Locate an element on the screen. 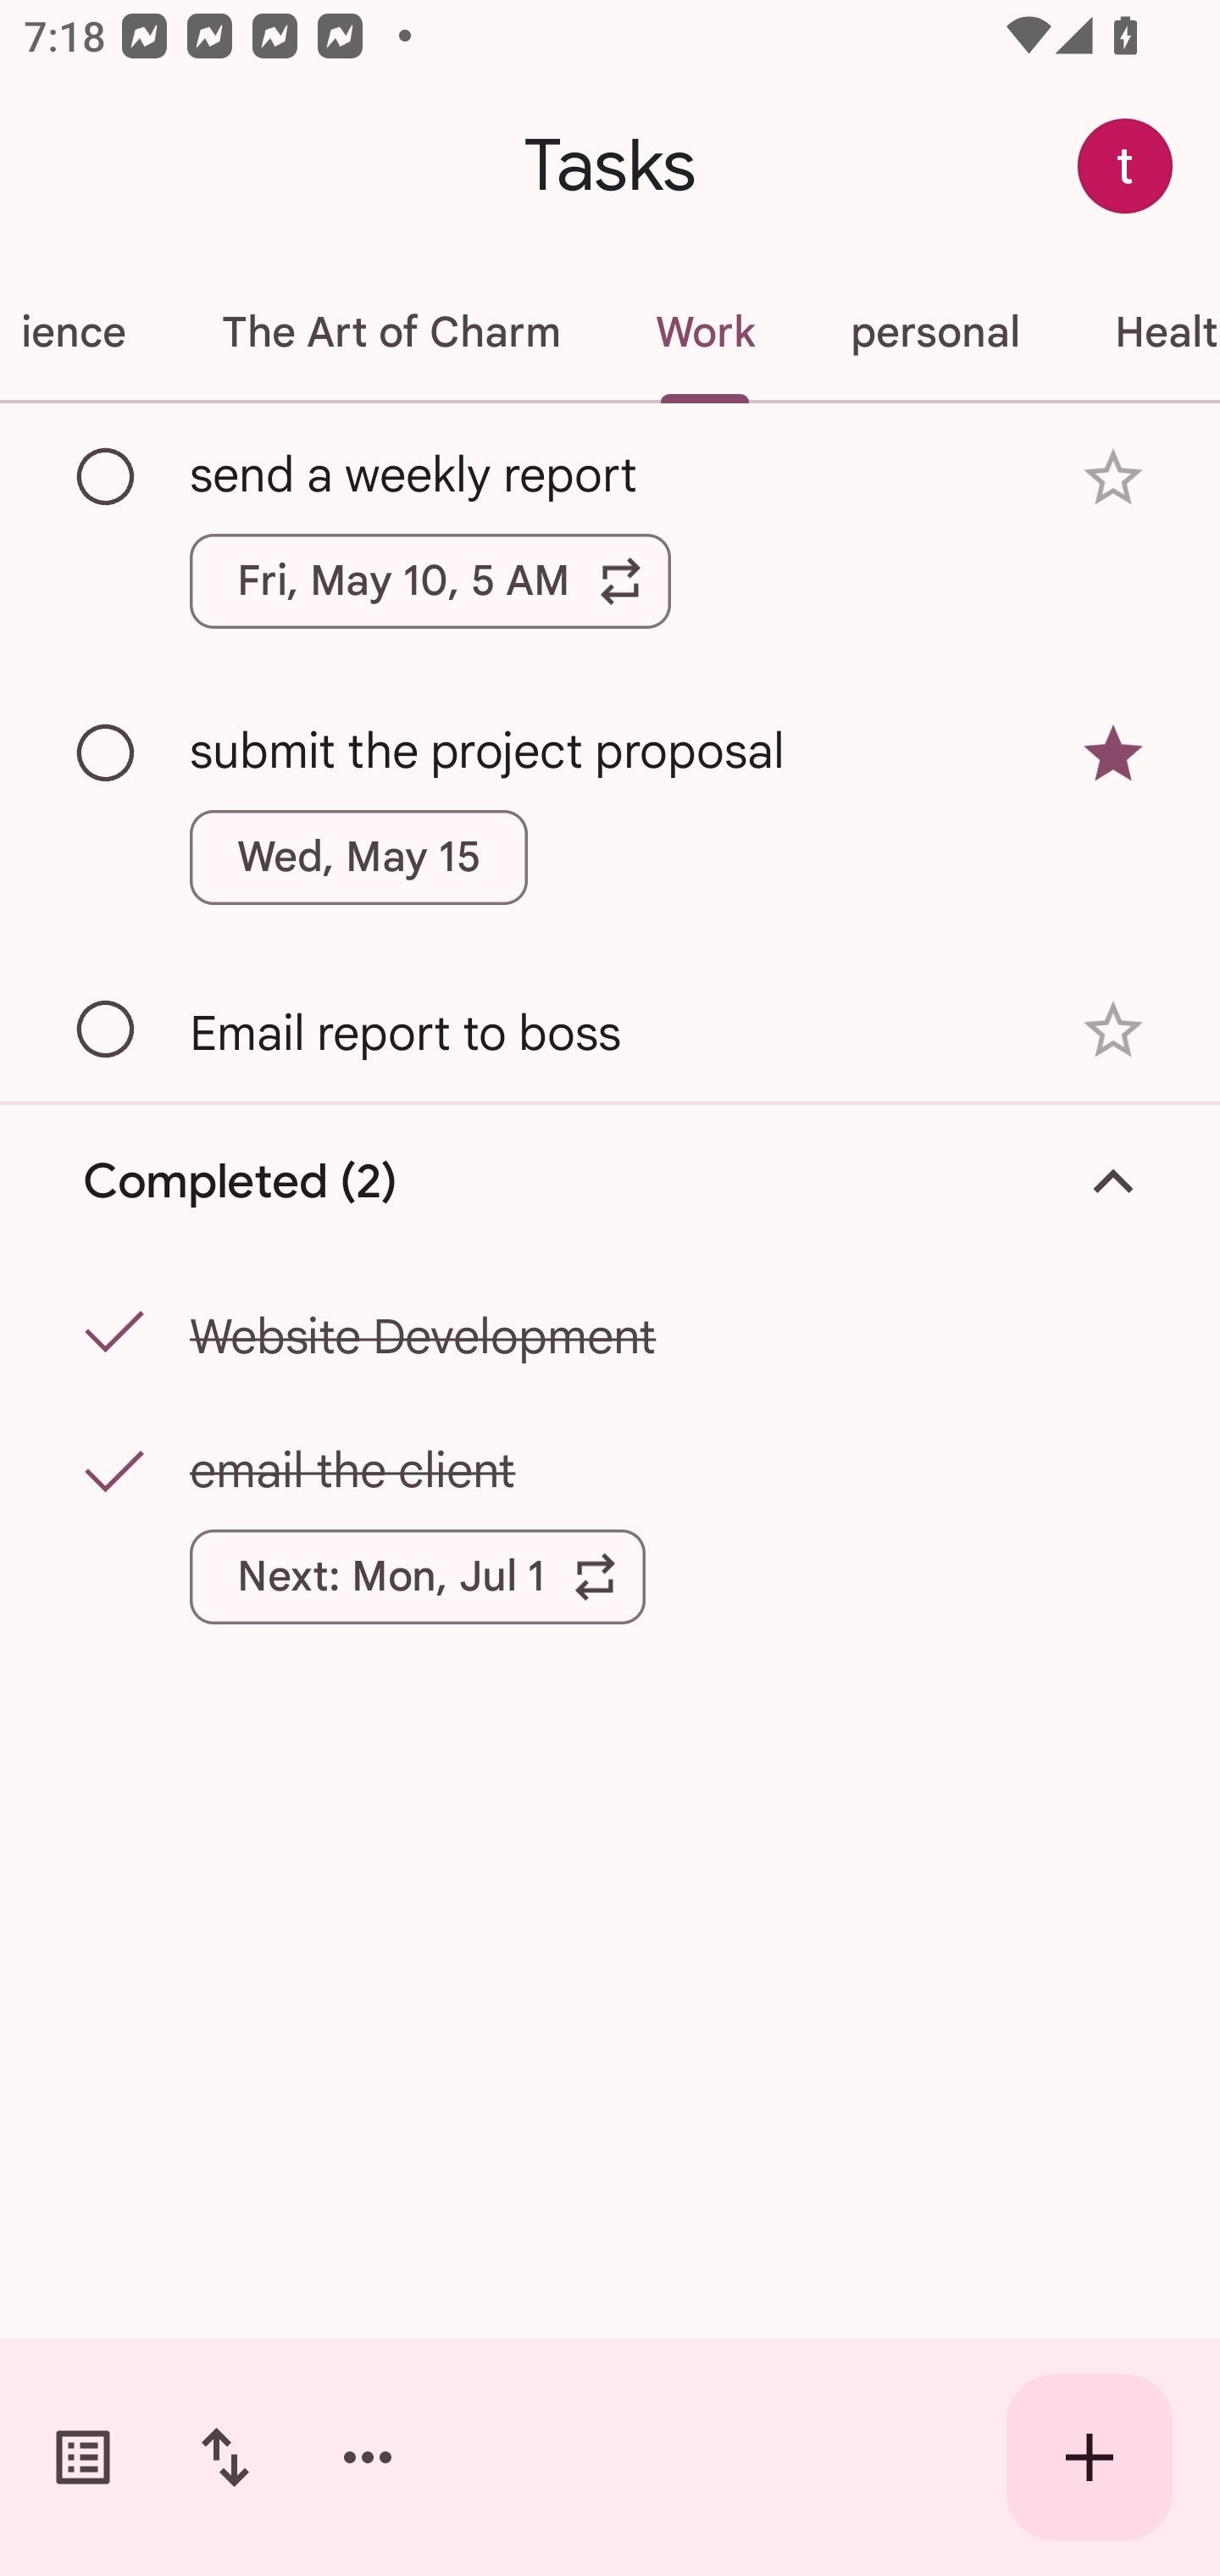 Image resolution: width=1220 pixels, height=2576 pixels. Change sort order is located at coordinates (225, 2457).